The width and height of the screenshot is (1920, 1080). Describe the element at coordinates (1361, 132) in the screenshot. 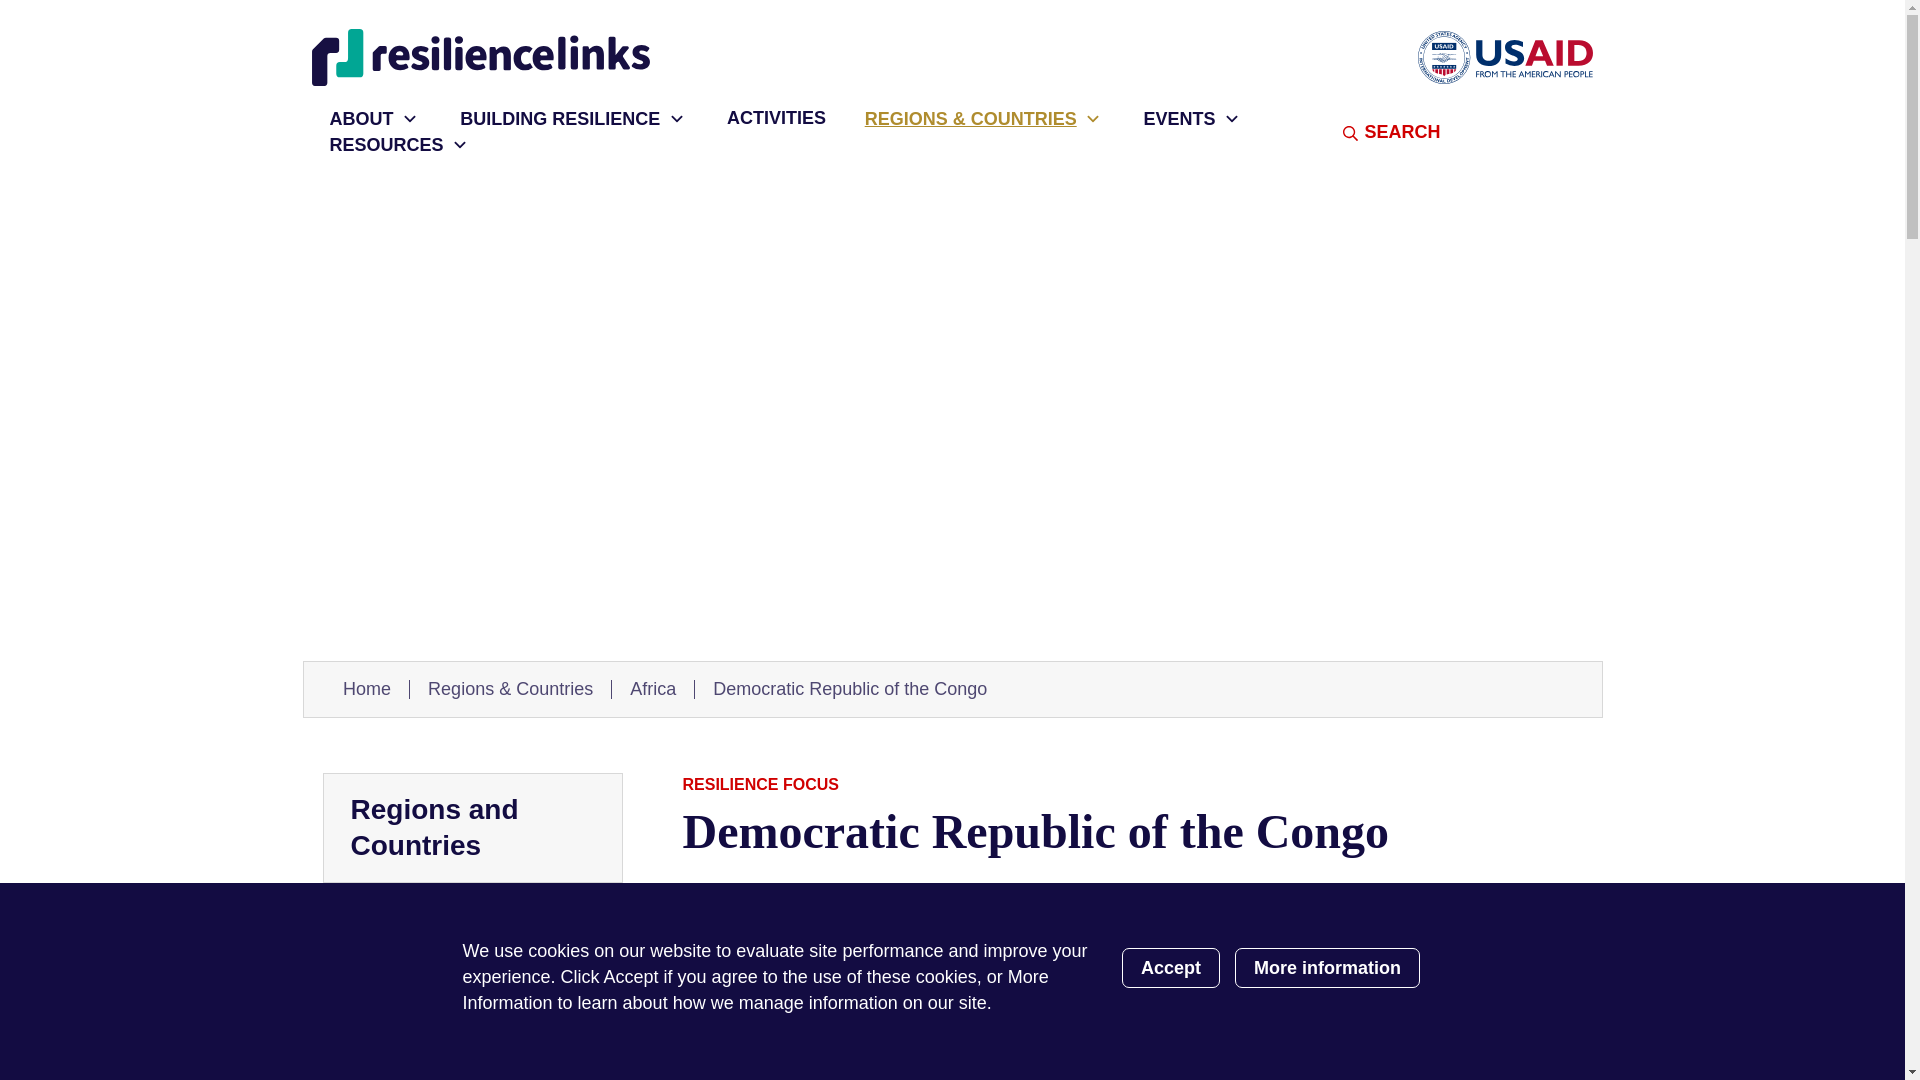

I see `SEARCH` at that location.